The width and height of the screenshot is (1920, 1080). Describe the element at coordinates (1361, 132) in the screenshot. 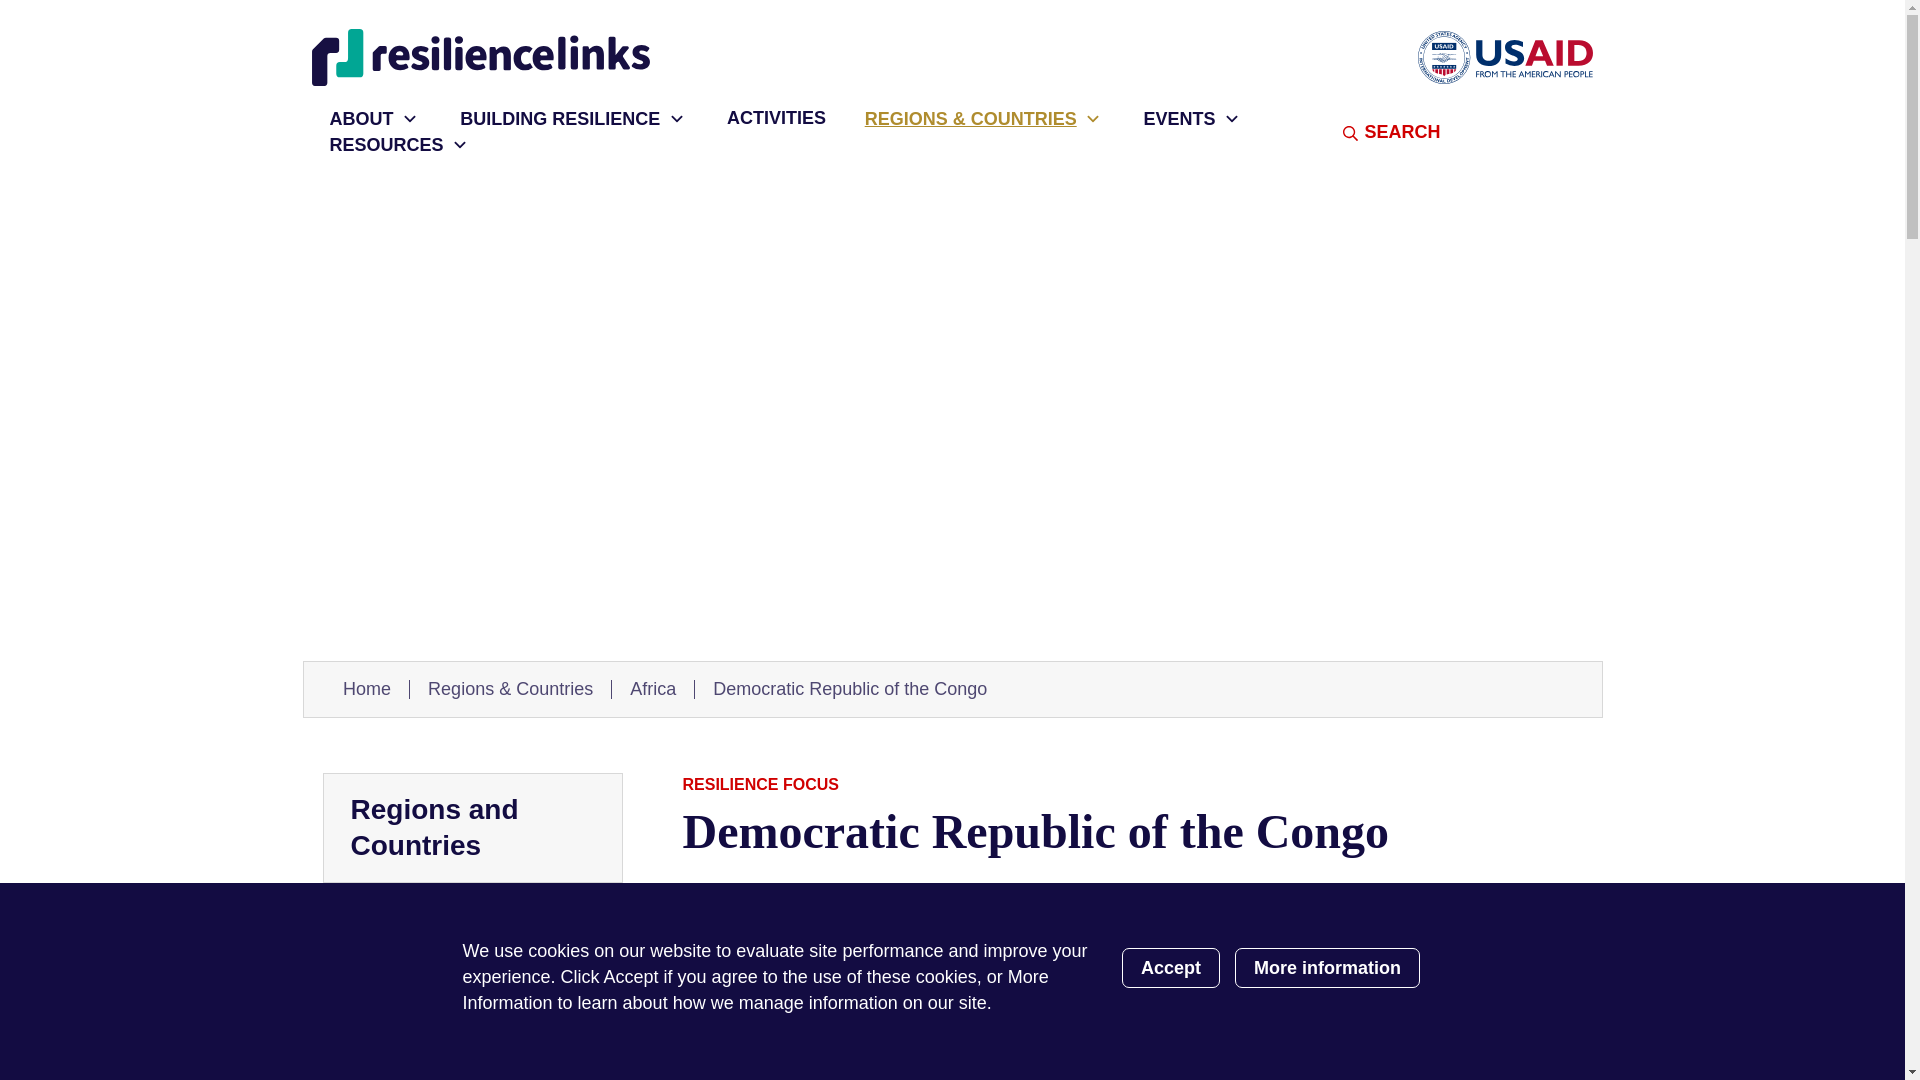

I see `SEARCH` at that location.